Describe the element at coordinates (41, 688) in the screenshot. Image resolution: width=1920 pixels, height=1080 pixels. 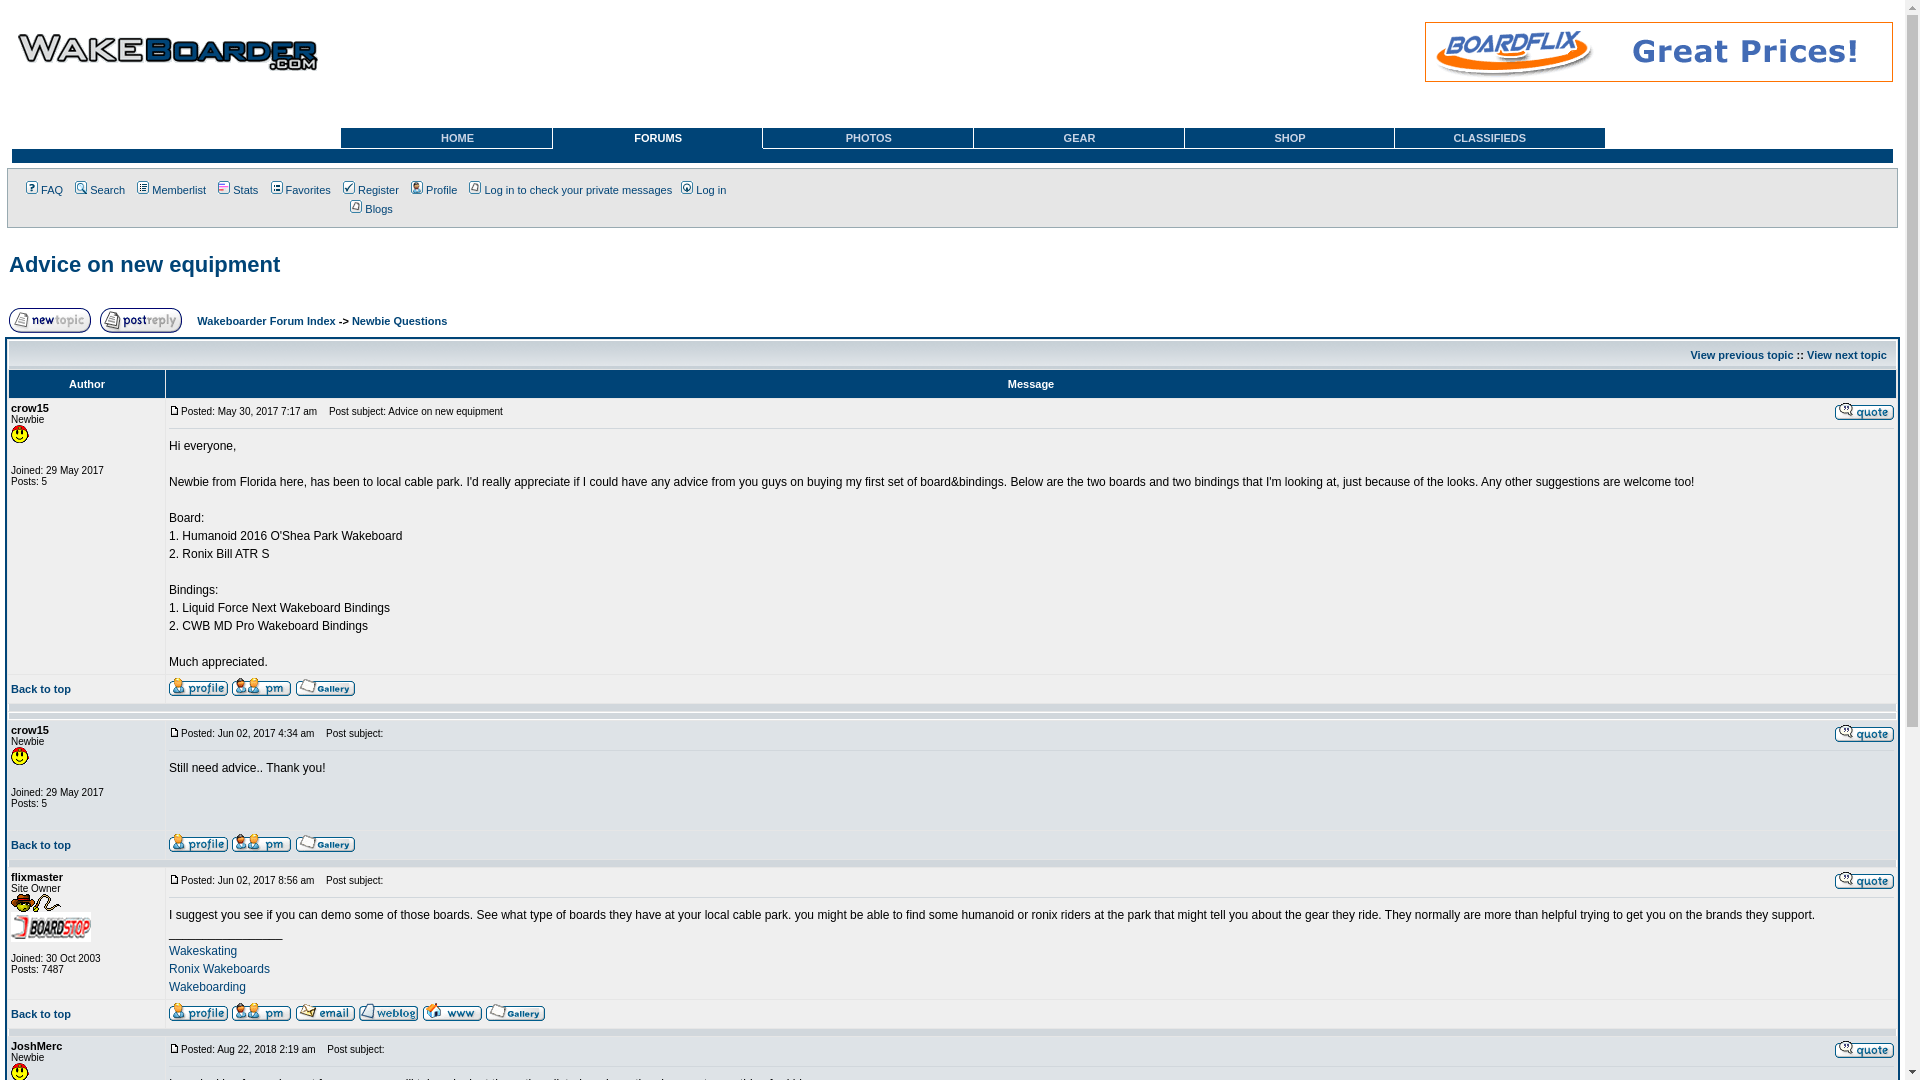
I see `Back to top` at that location.